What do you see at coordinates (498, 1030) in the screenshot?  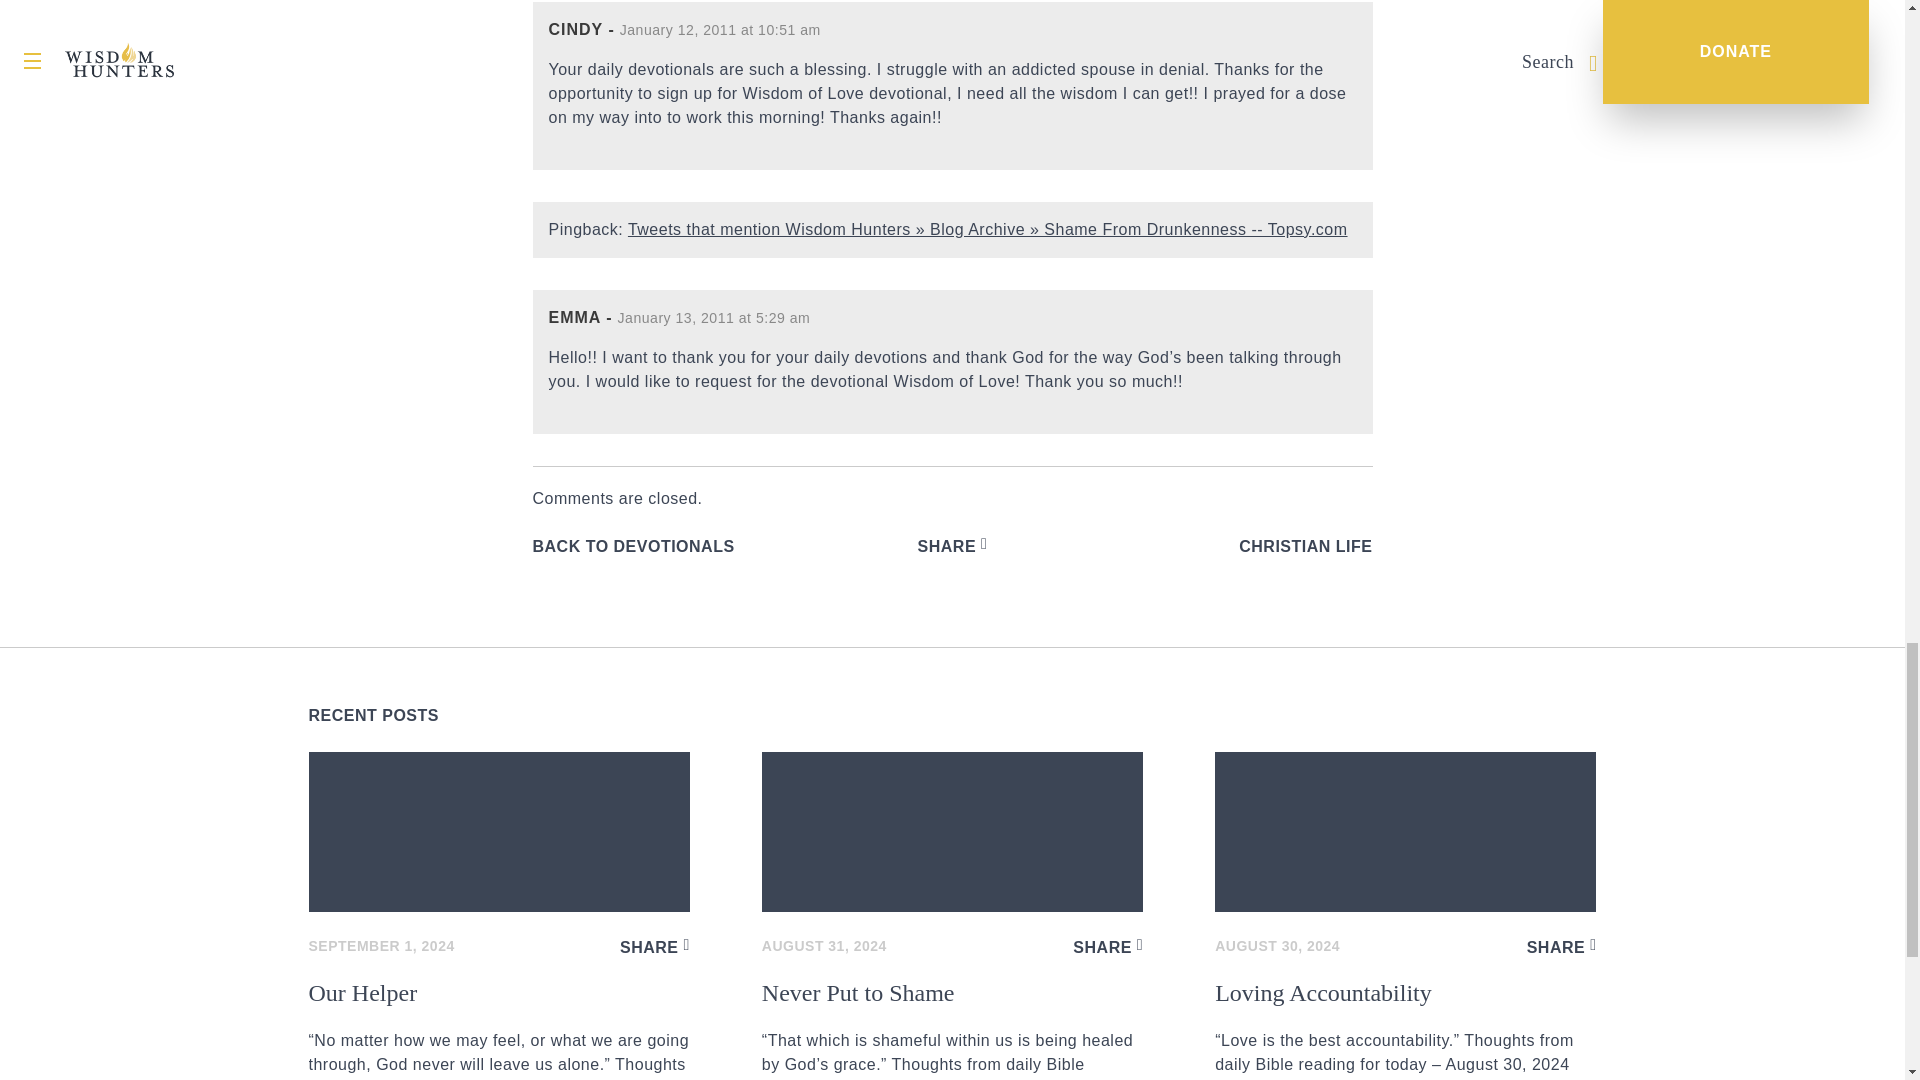 I see `Permalink to: Our Helper` at bounding box center [498, 1030].